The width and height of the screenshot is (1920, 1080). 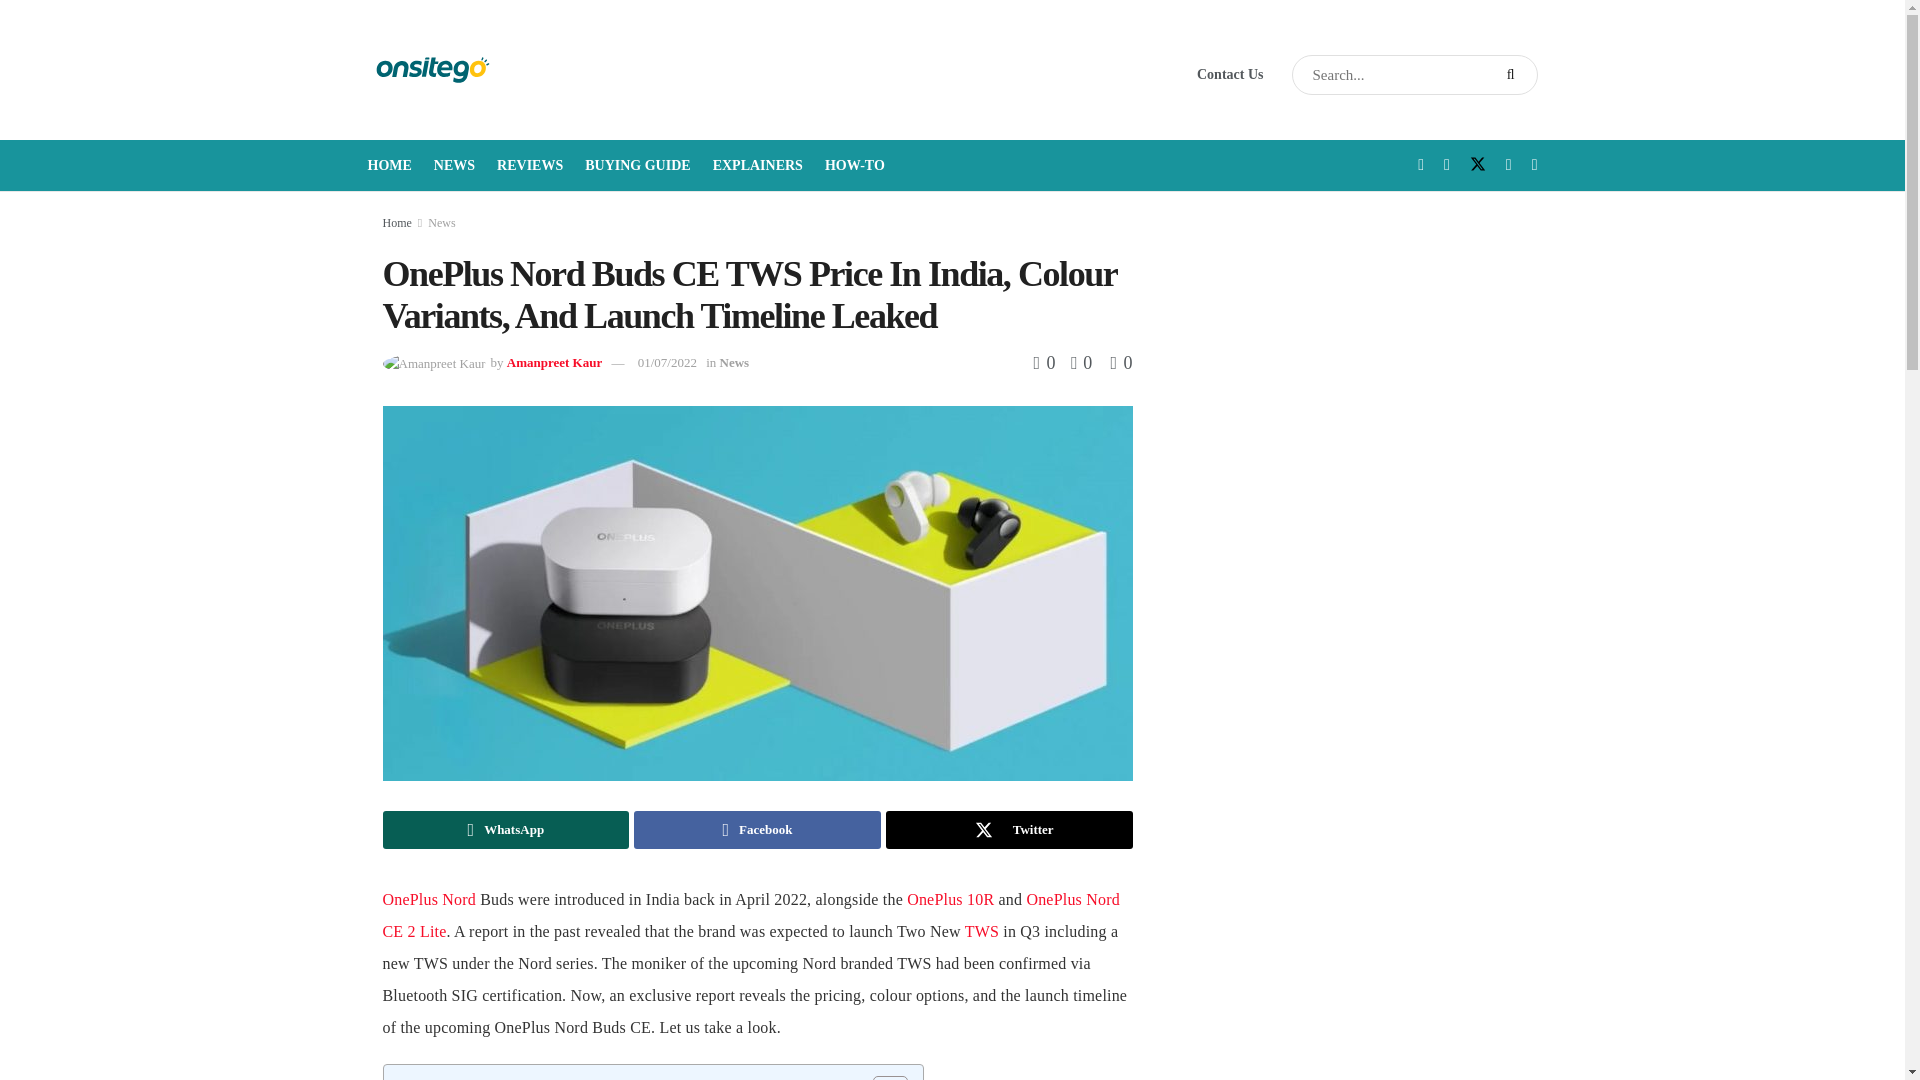 What do you see at coordinates (735, 362) in the screenshot?
I see `News` at bounding box center [735, 362].